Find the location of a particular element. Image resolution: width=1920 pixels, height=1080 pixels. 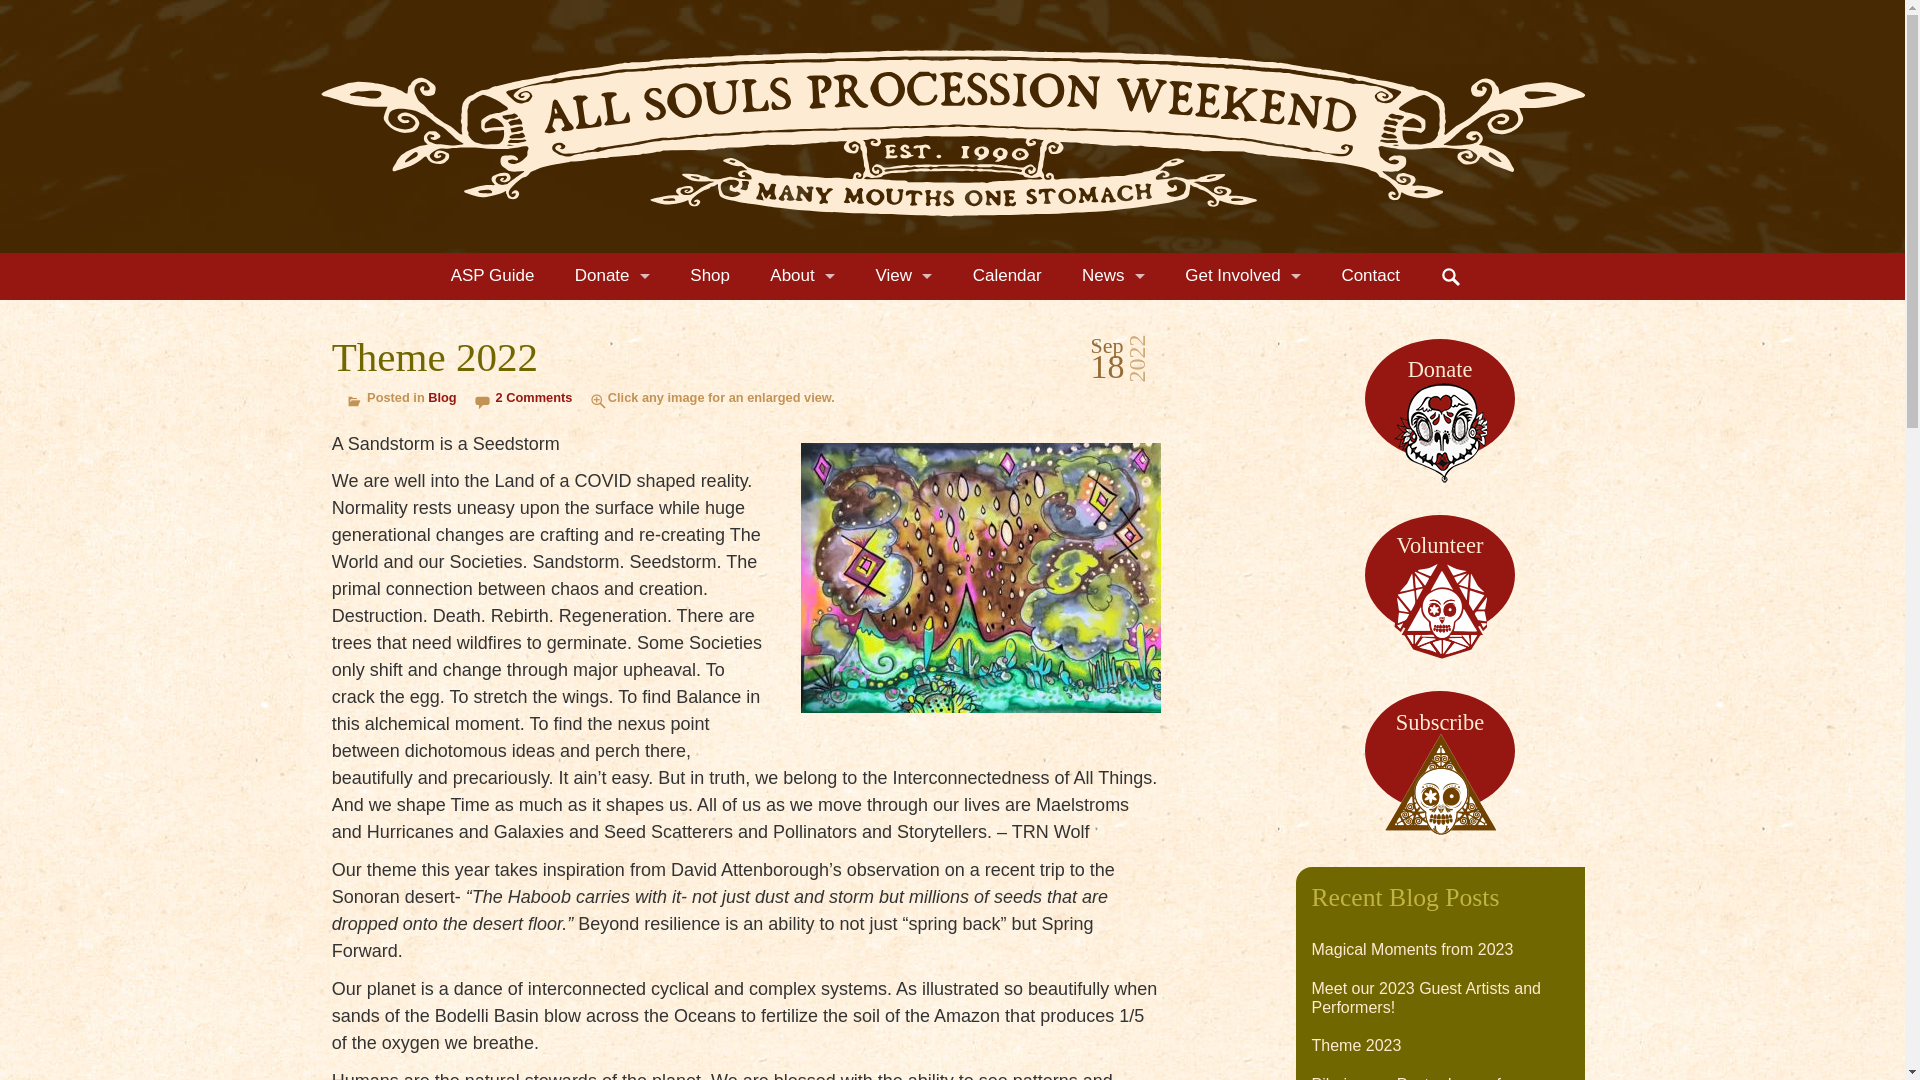

Donate is located at coordinates (612, 276).